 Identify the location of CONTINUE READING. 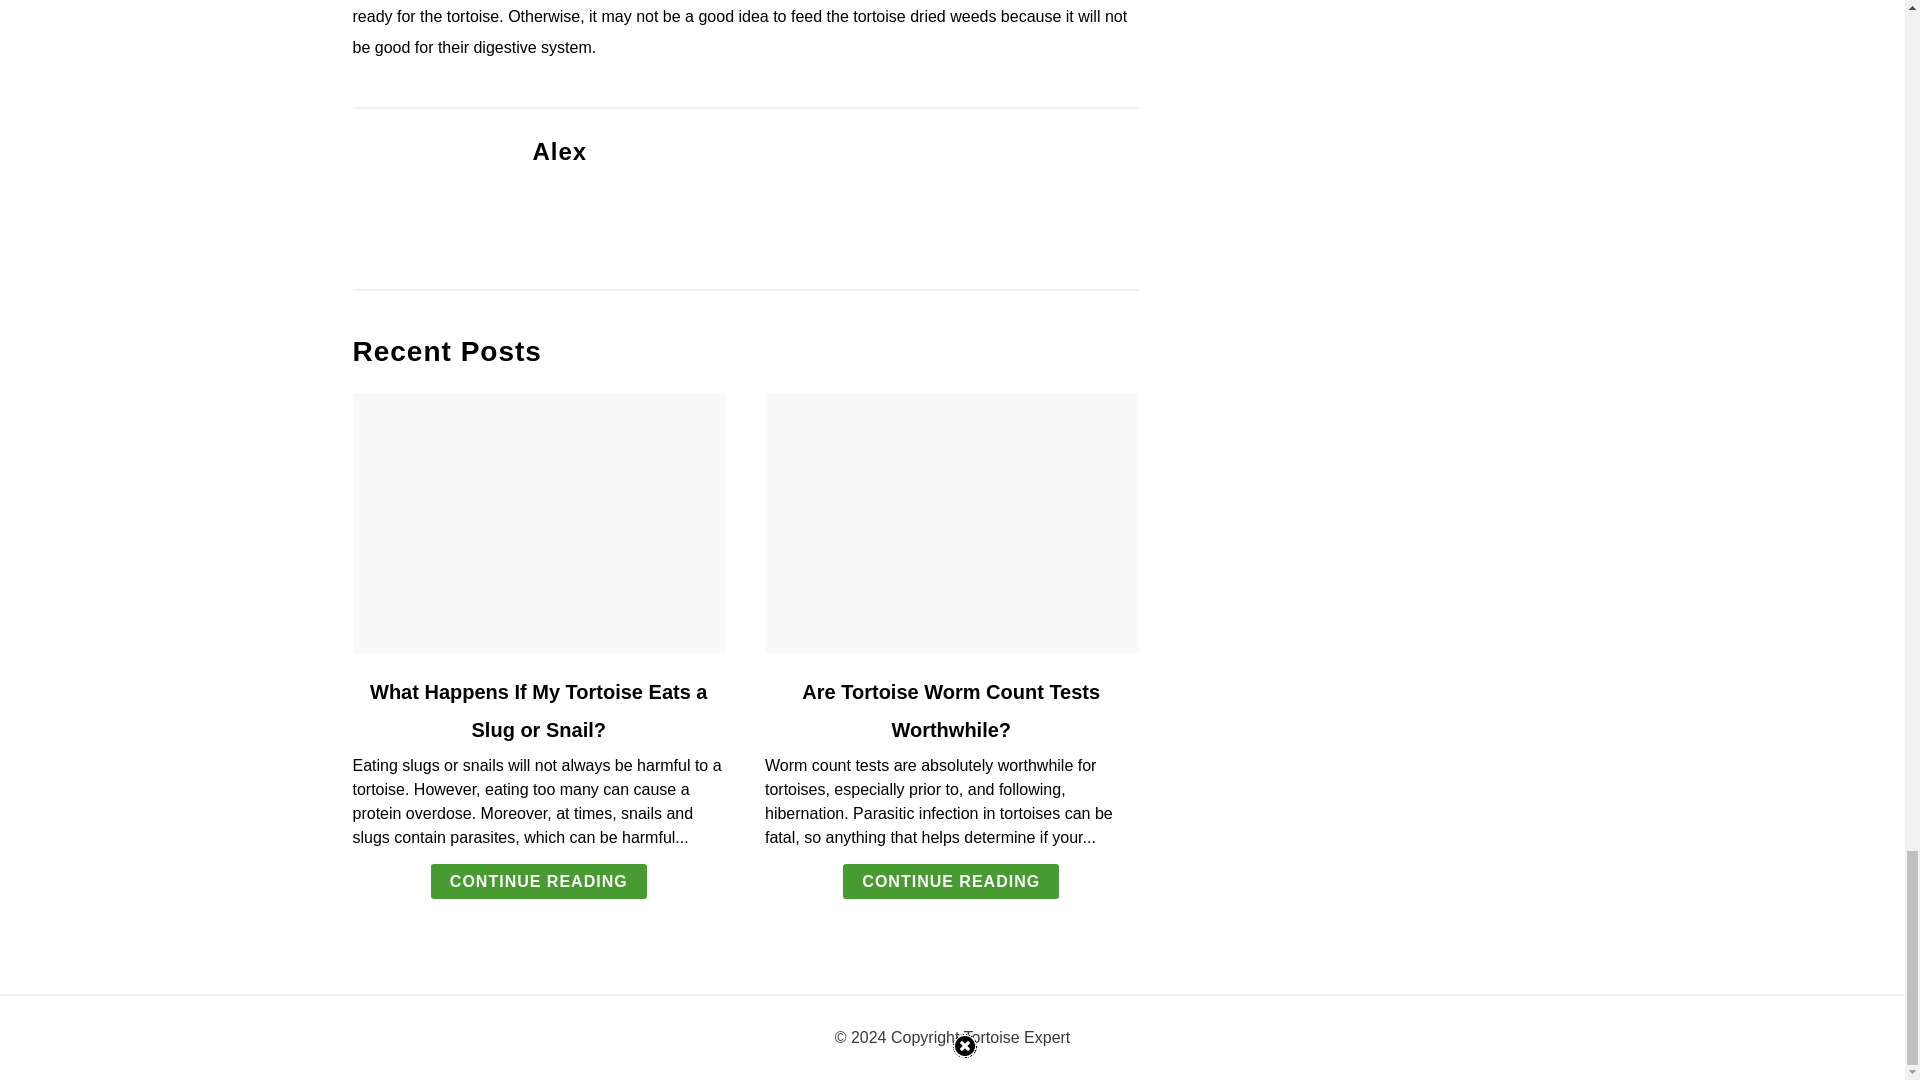
(538, 881).